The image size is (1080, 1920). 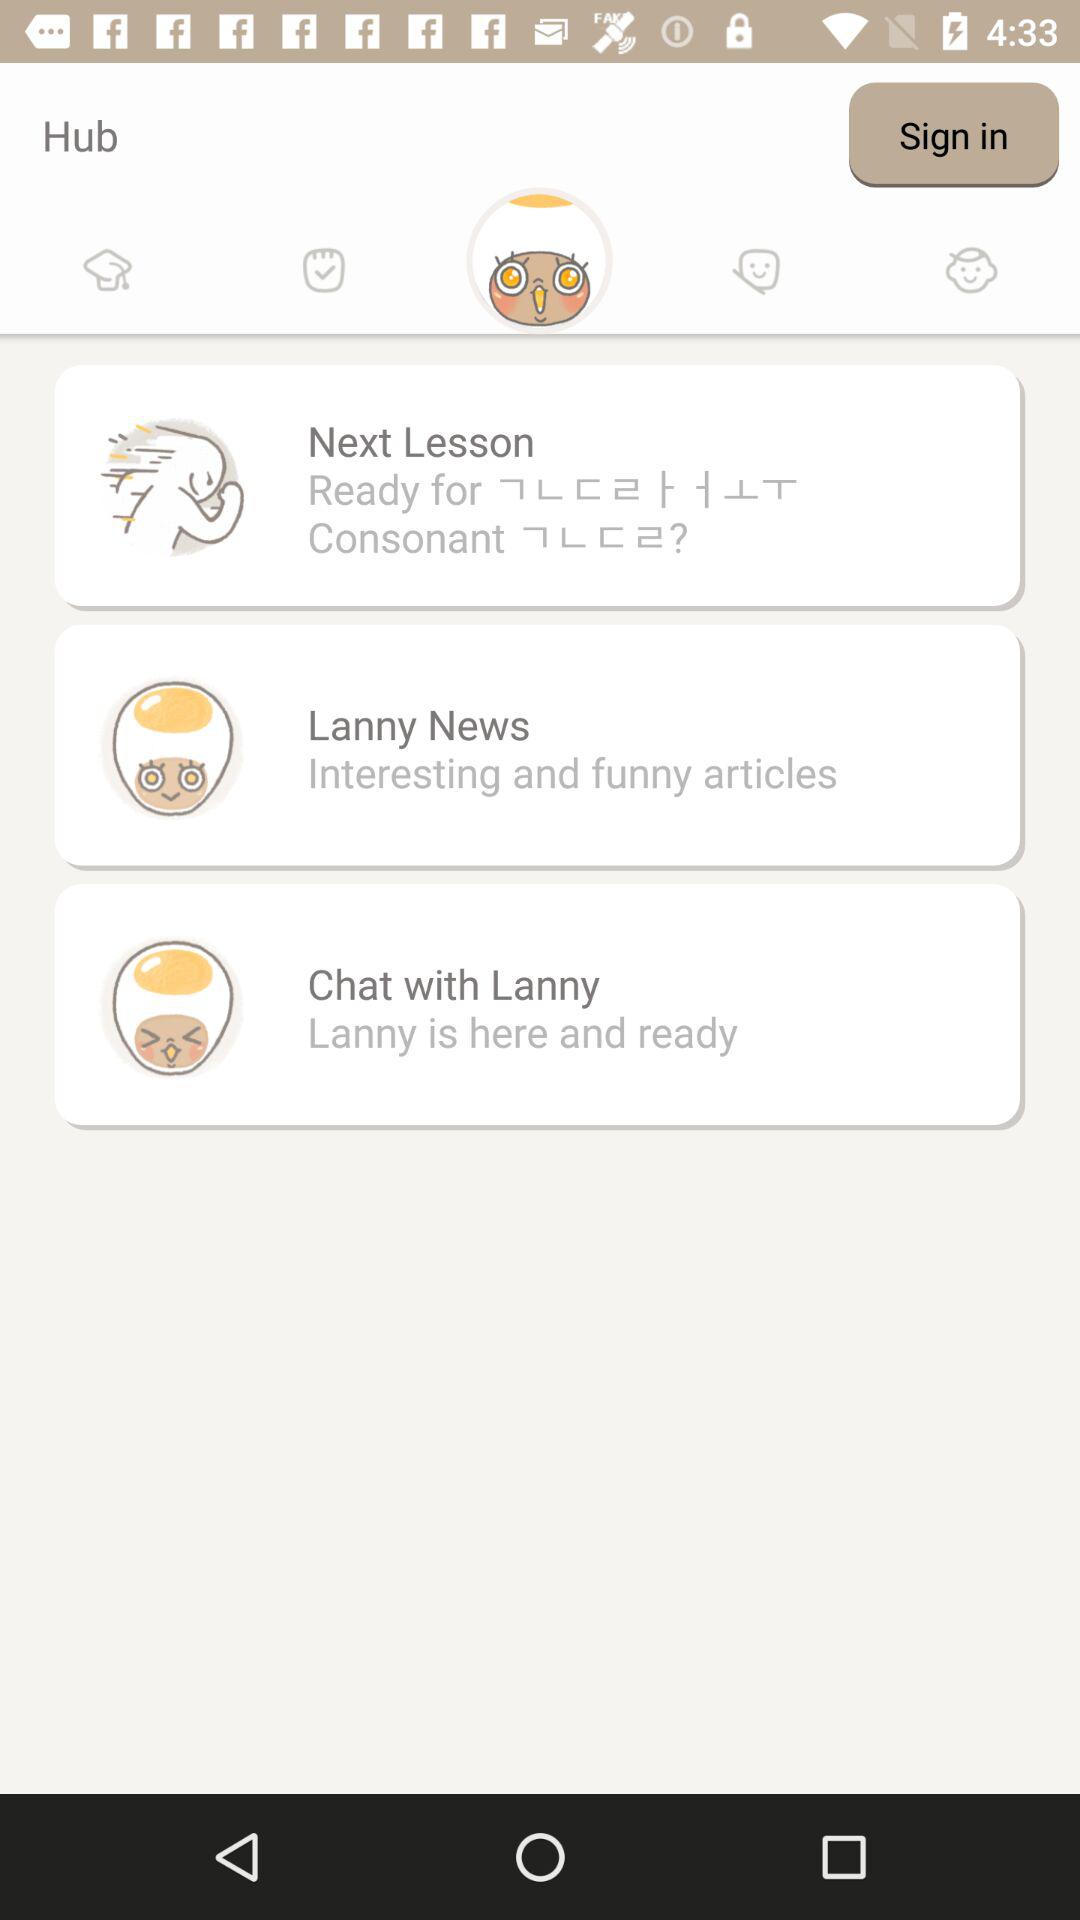 What do you see at coordinates (954, 135) in the screenshot?
I see `click on sign in` at bounding box center [954, 135].